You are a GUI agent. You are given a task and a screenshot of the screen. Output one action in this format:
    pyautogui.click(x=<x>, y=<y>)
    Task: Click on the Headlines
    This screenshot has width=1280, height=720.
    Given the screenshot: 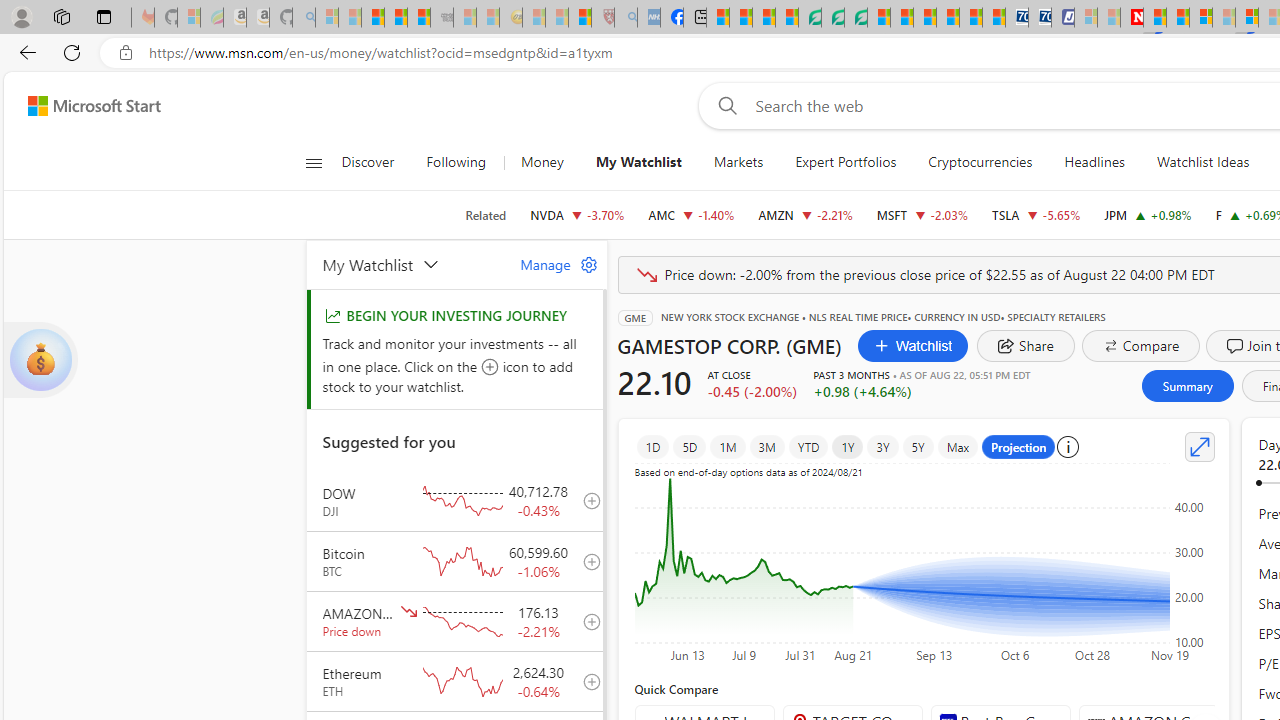 What is the action you would take?
    pyautogui.click(x=1094, y=162)
    